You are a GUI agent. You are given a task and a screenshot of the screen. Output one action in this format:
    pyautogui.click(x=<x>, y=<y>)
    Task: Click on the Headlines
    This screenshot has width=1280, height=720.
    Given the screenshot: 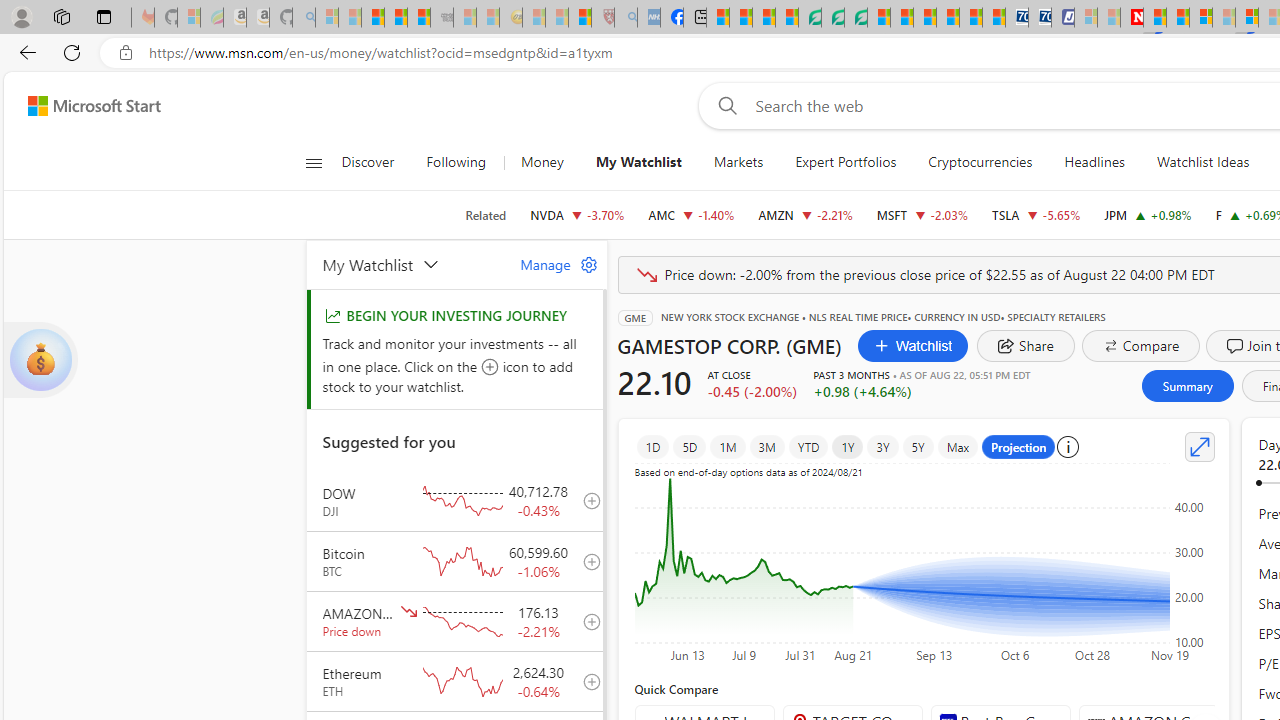 What is the action you would take?
    pyautogui.click(x=1094, y=162)
    